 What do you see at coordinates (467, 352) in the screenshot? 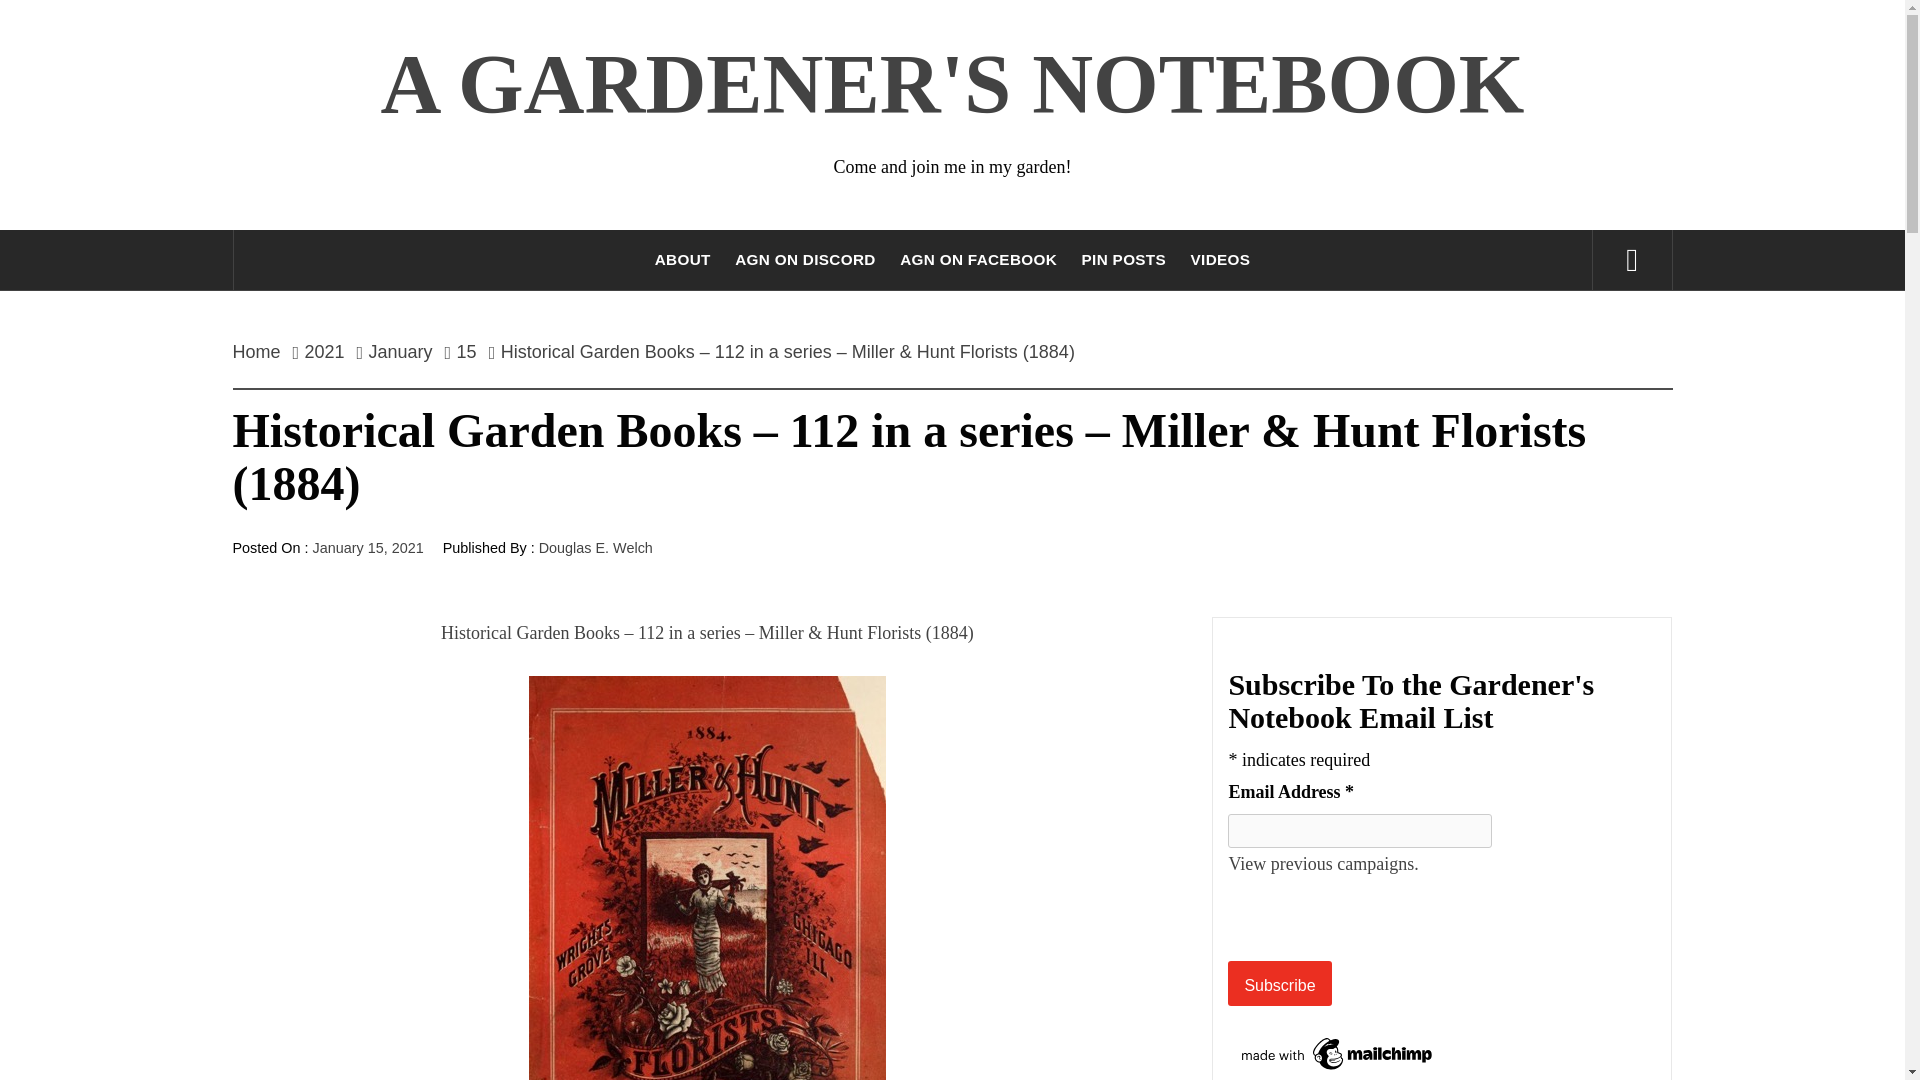
I see `15` at bounding box center [467, 352].